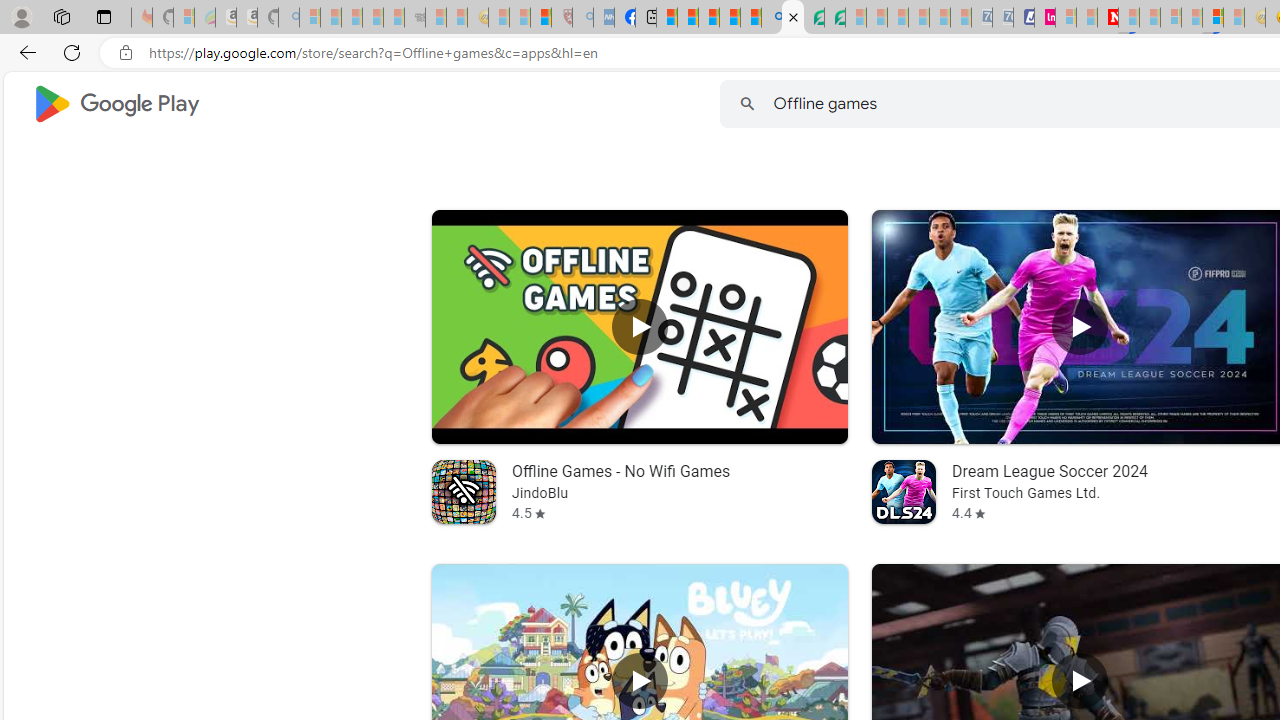 This screenshot has height=720, width=1280. Describe the element at coordinates (729, 18) in the screenshot. I see `Pets - MSN` at that location.